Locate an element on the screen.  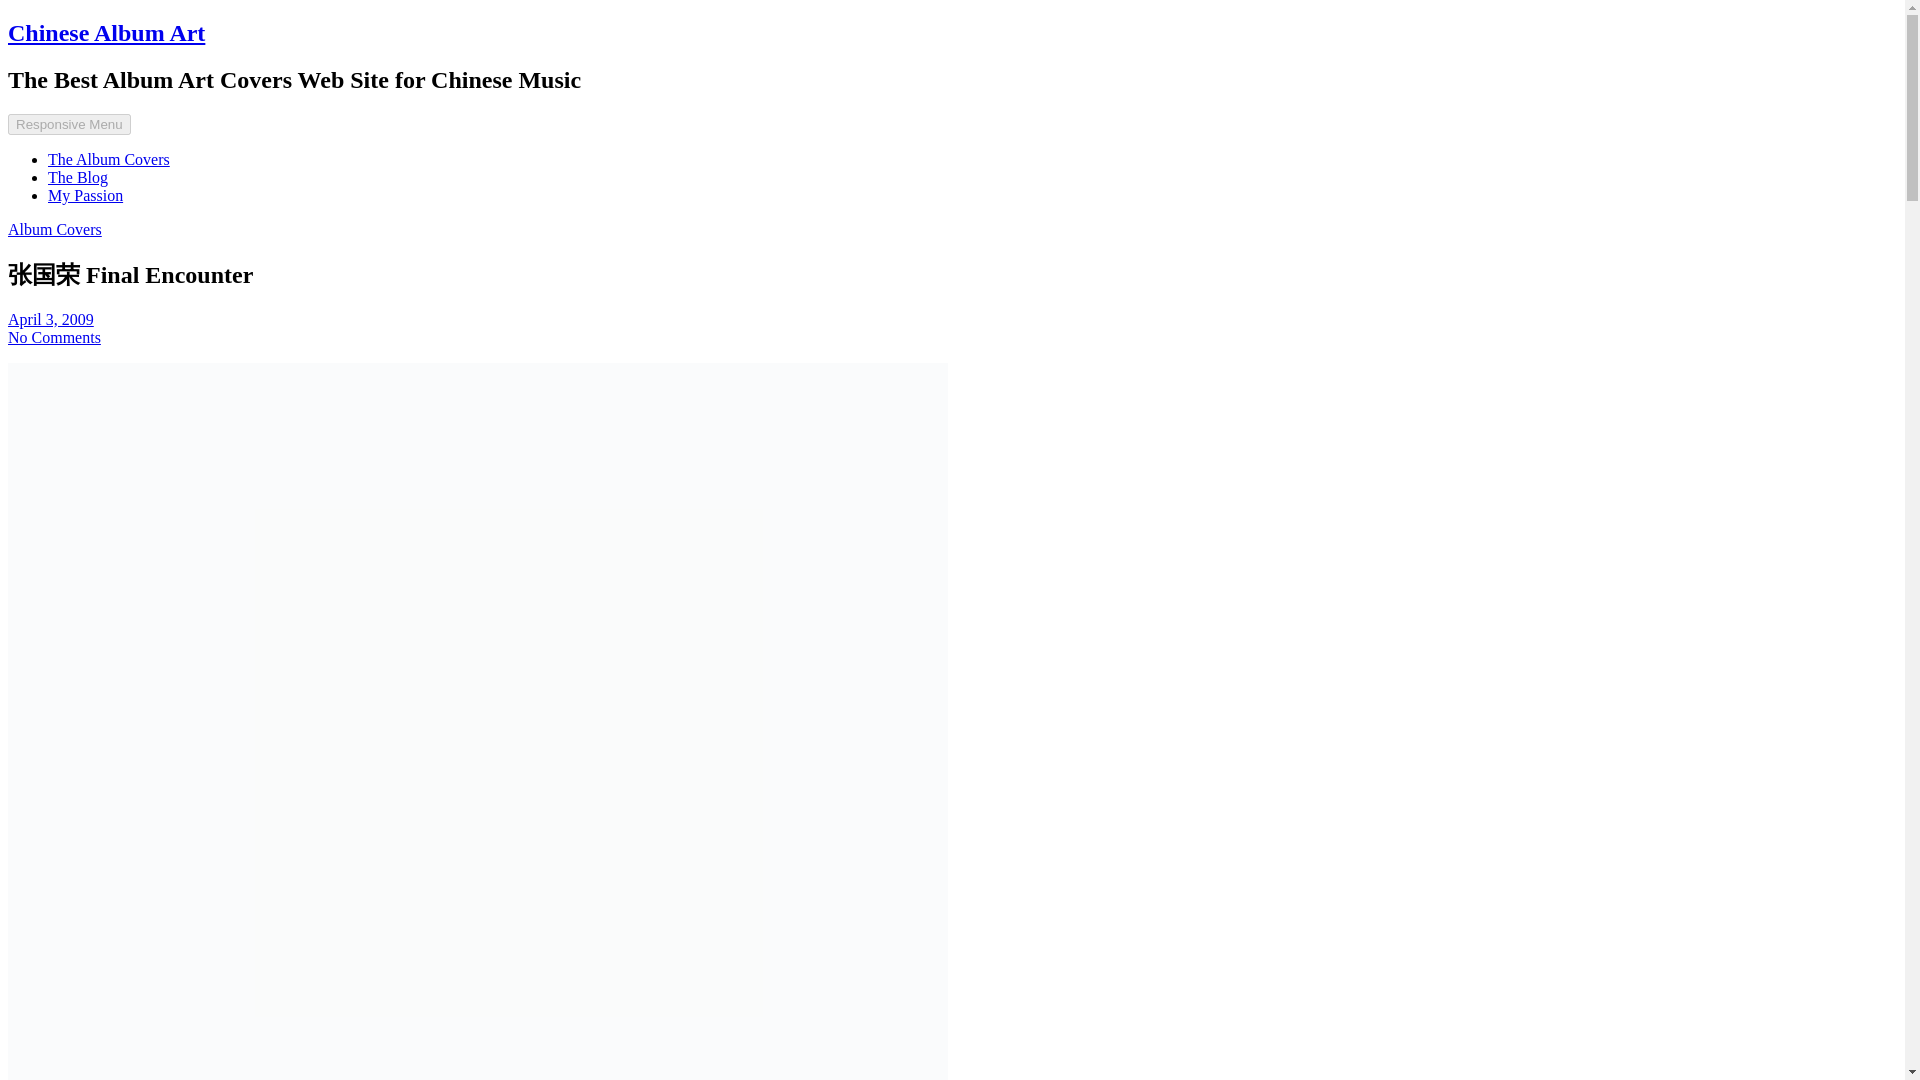
The Album Covers is located at coordinates (109, 160).